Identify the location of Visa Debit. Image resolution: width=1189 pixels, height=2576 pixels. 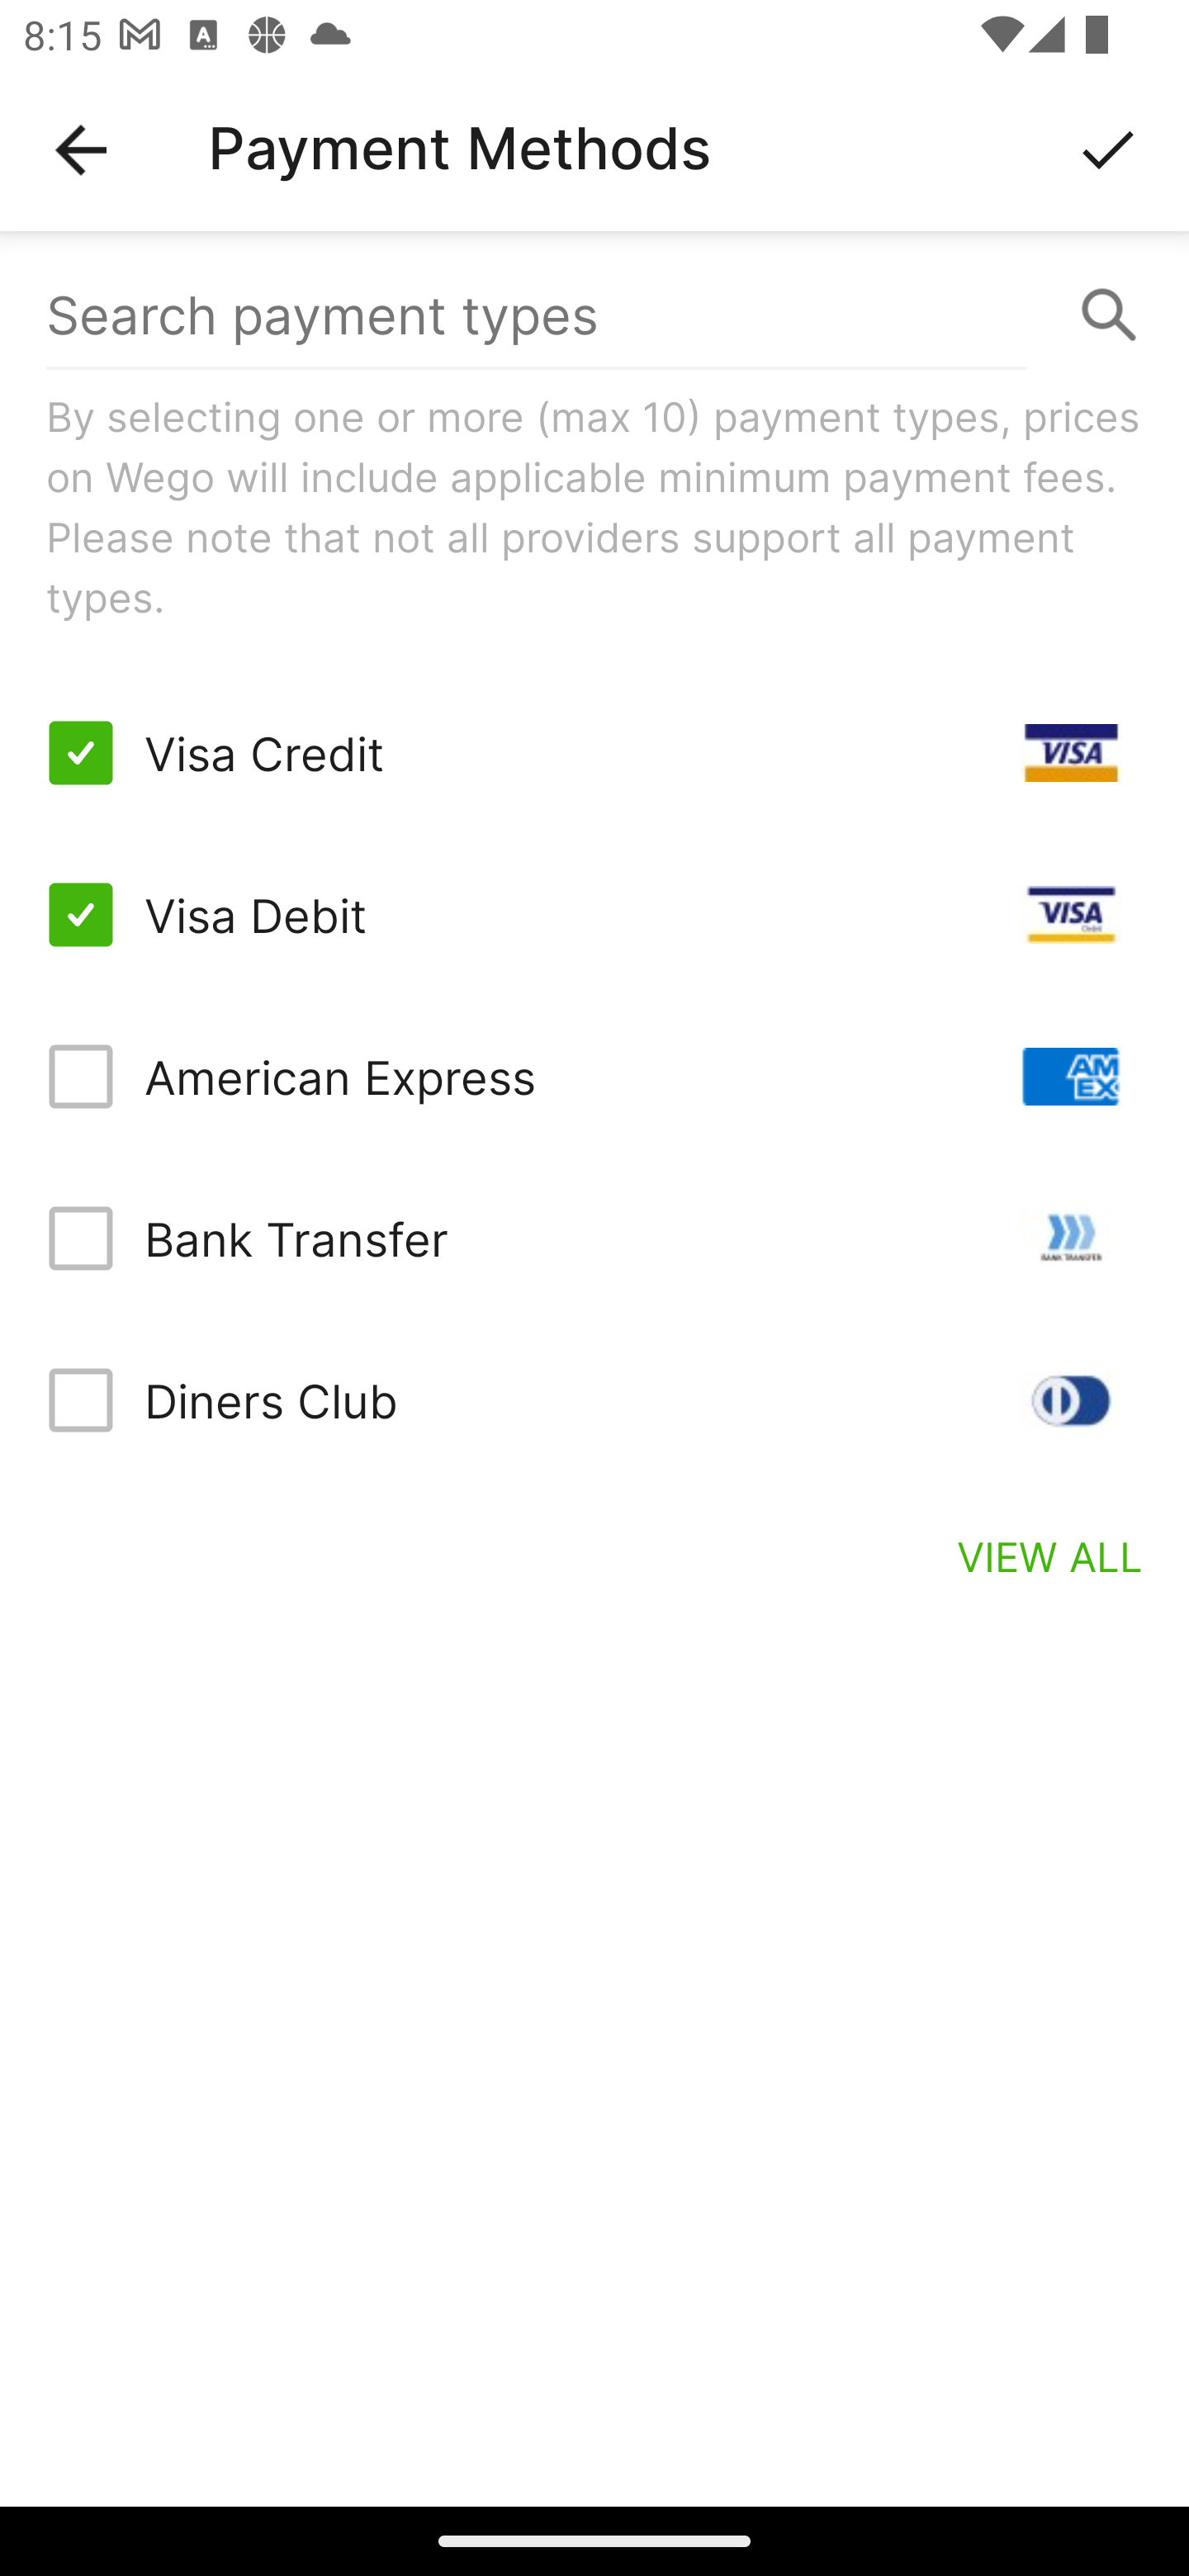
(594, 915).